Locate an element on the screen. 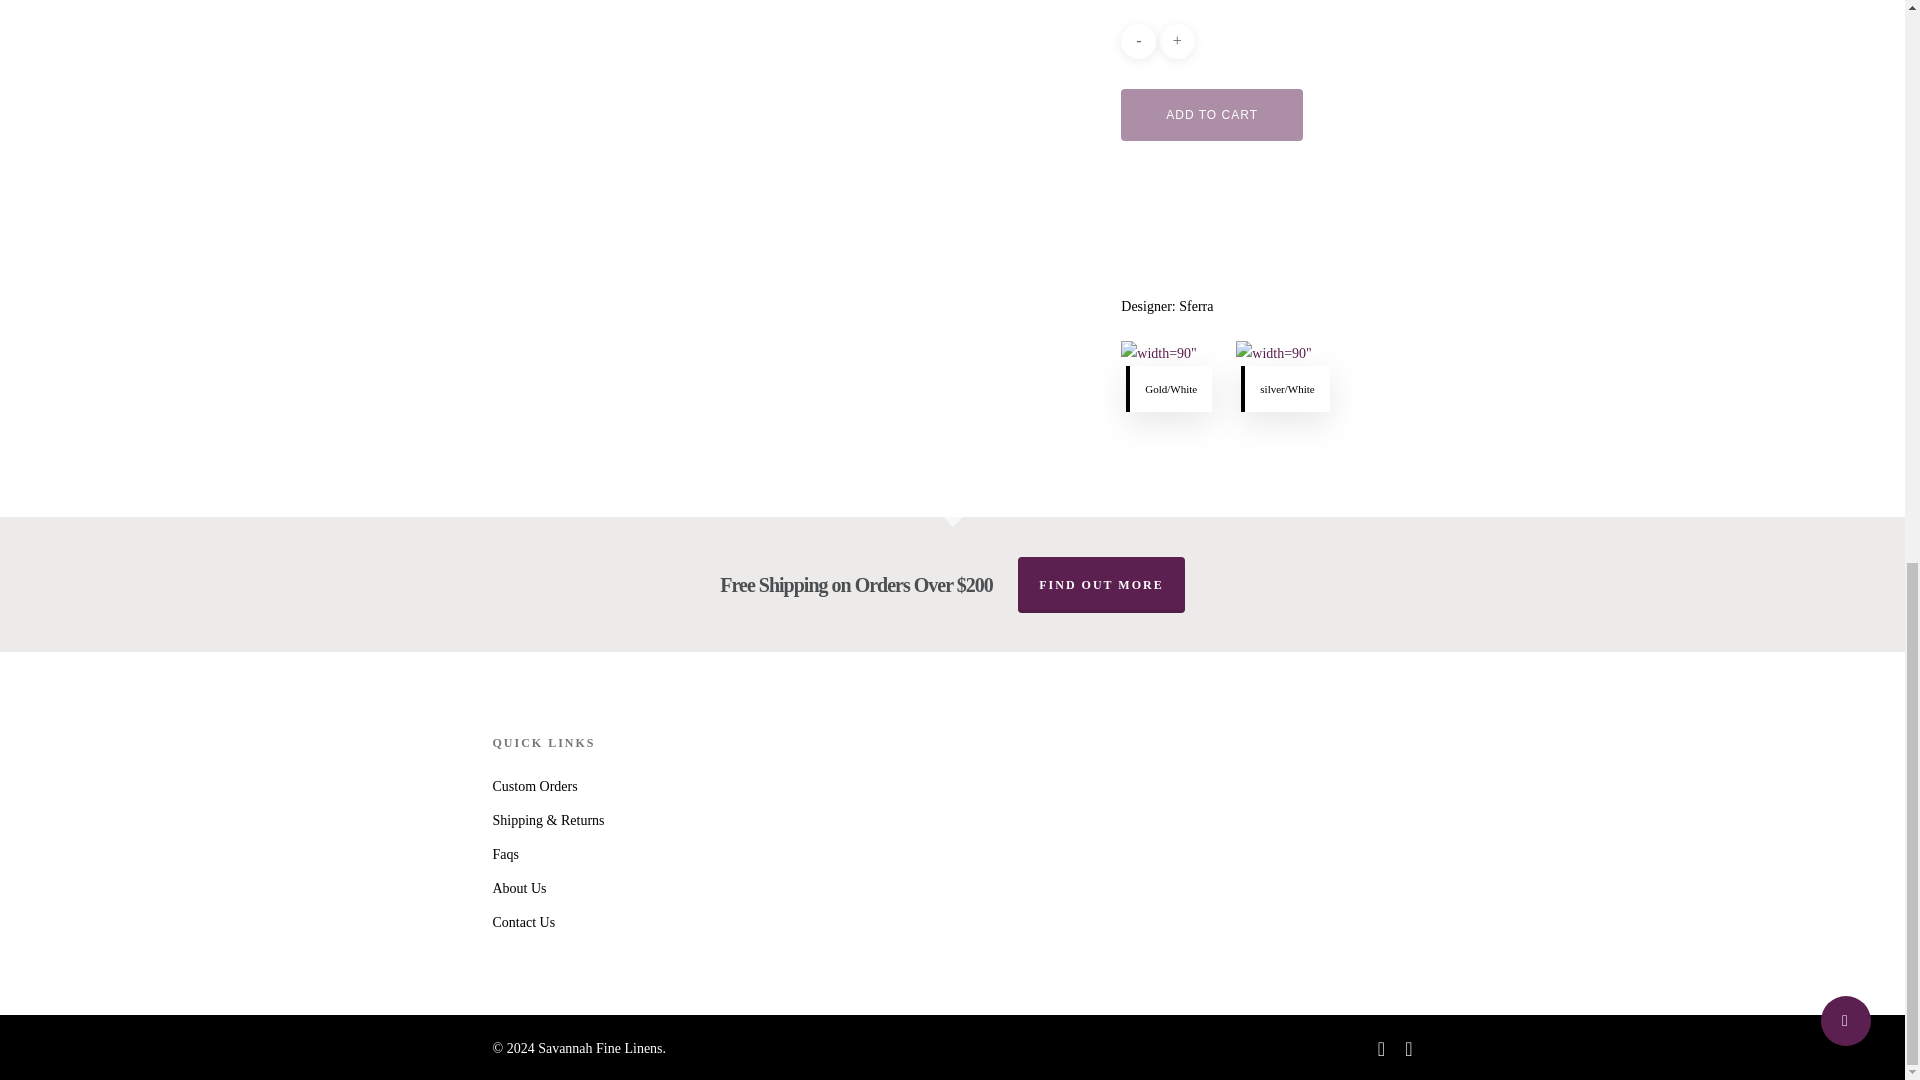  - is located at coordinates (1138, 41).